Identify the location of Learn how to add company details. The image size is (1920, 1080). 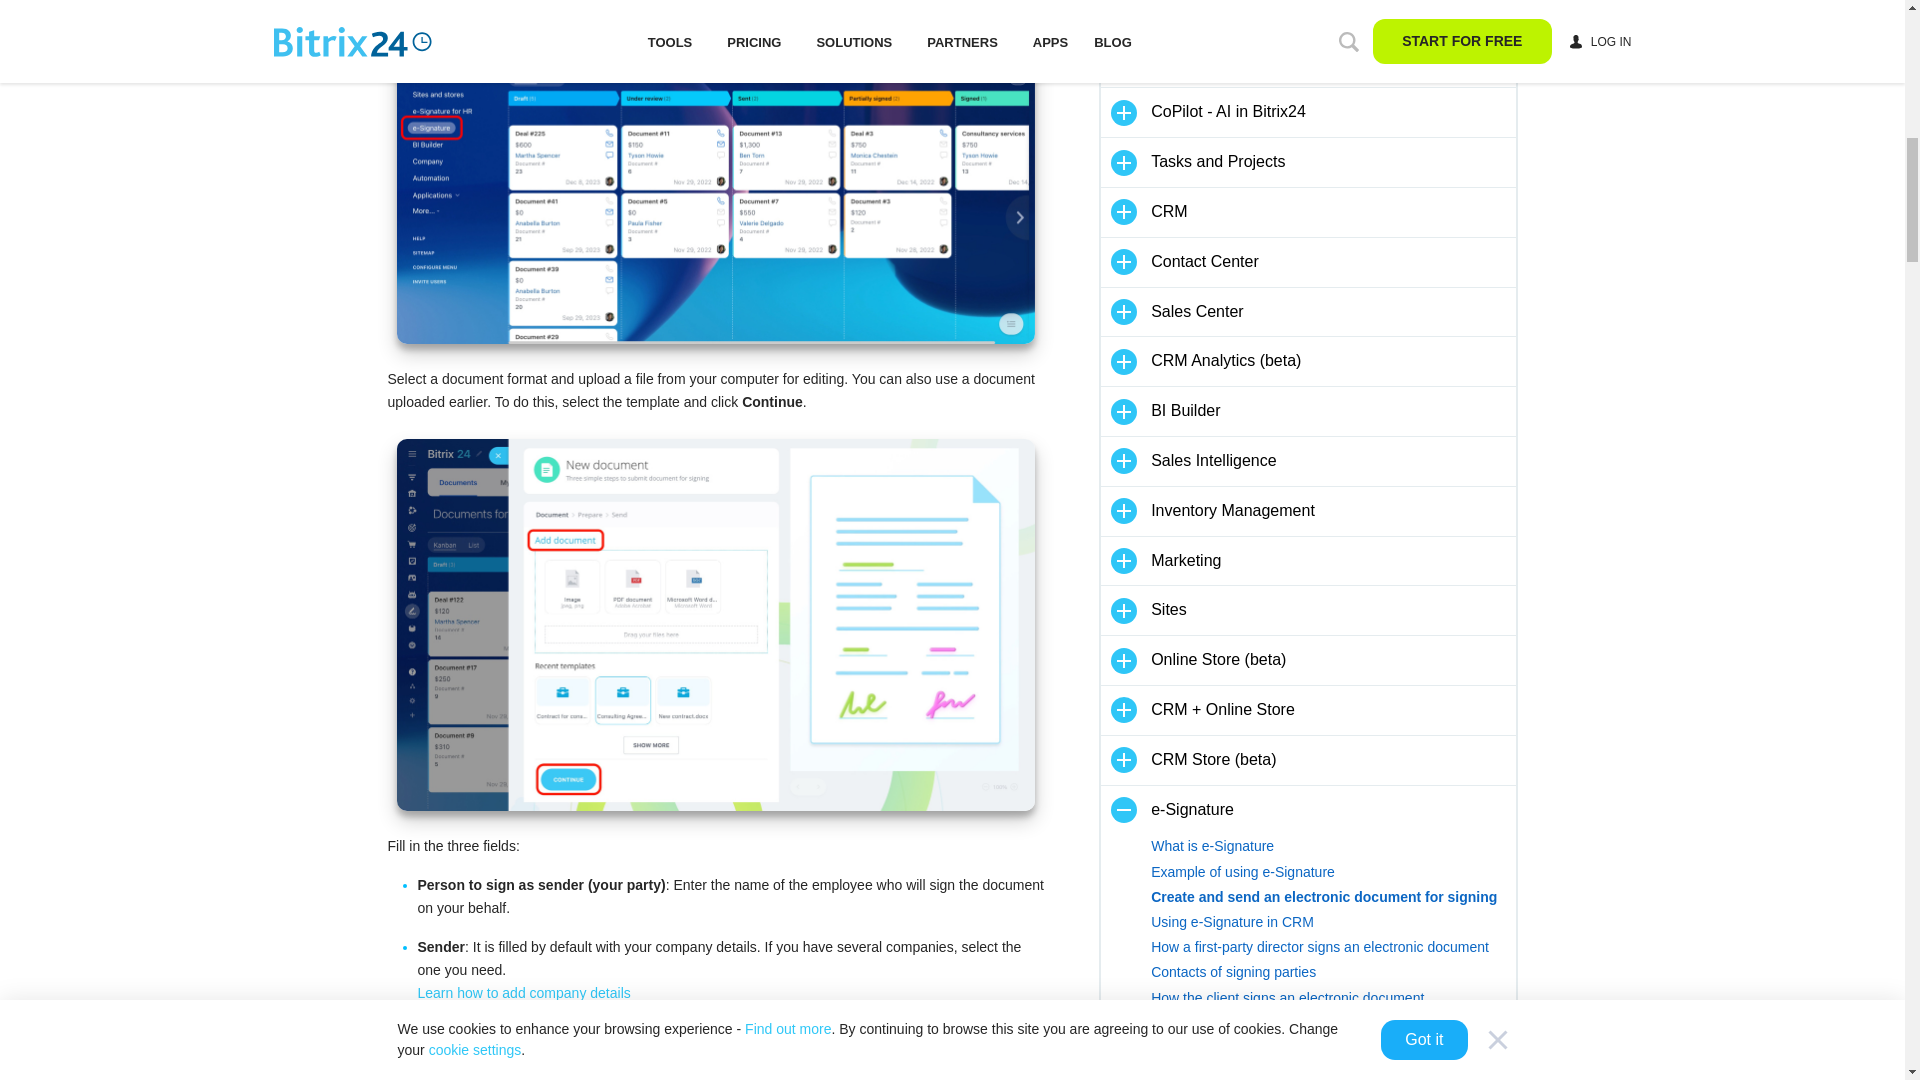
(524, 992).